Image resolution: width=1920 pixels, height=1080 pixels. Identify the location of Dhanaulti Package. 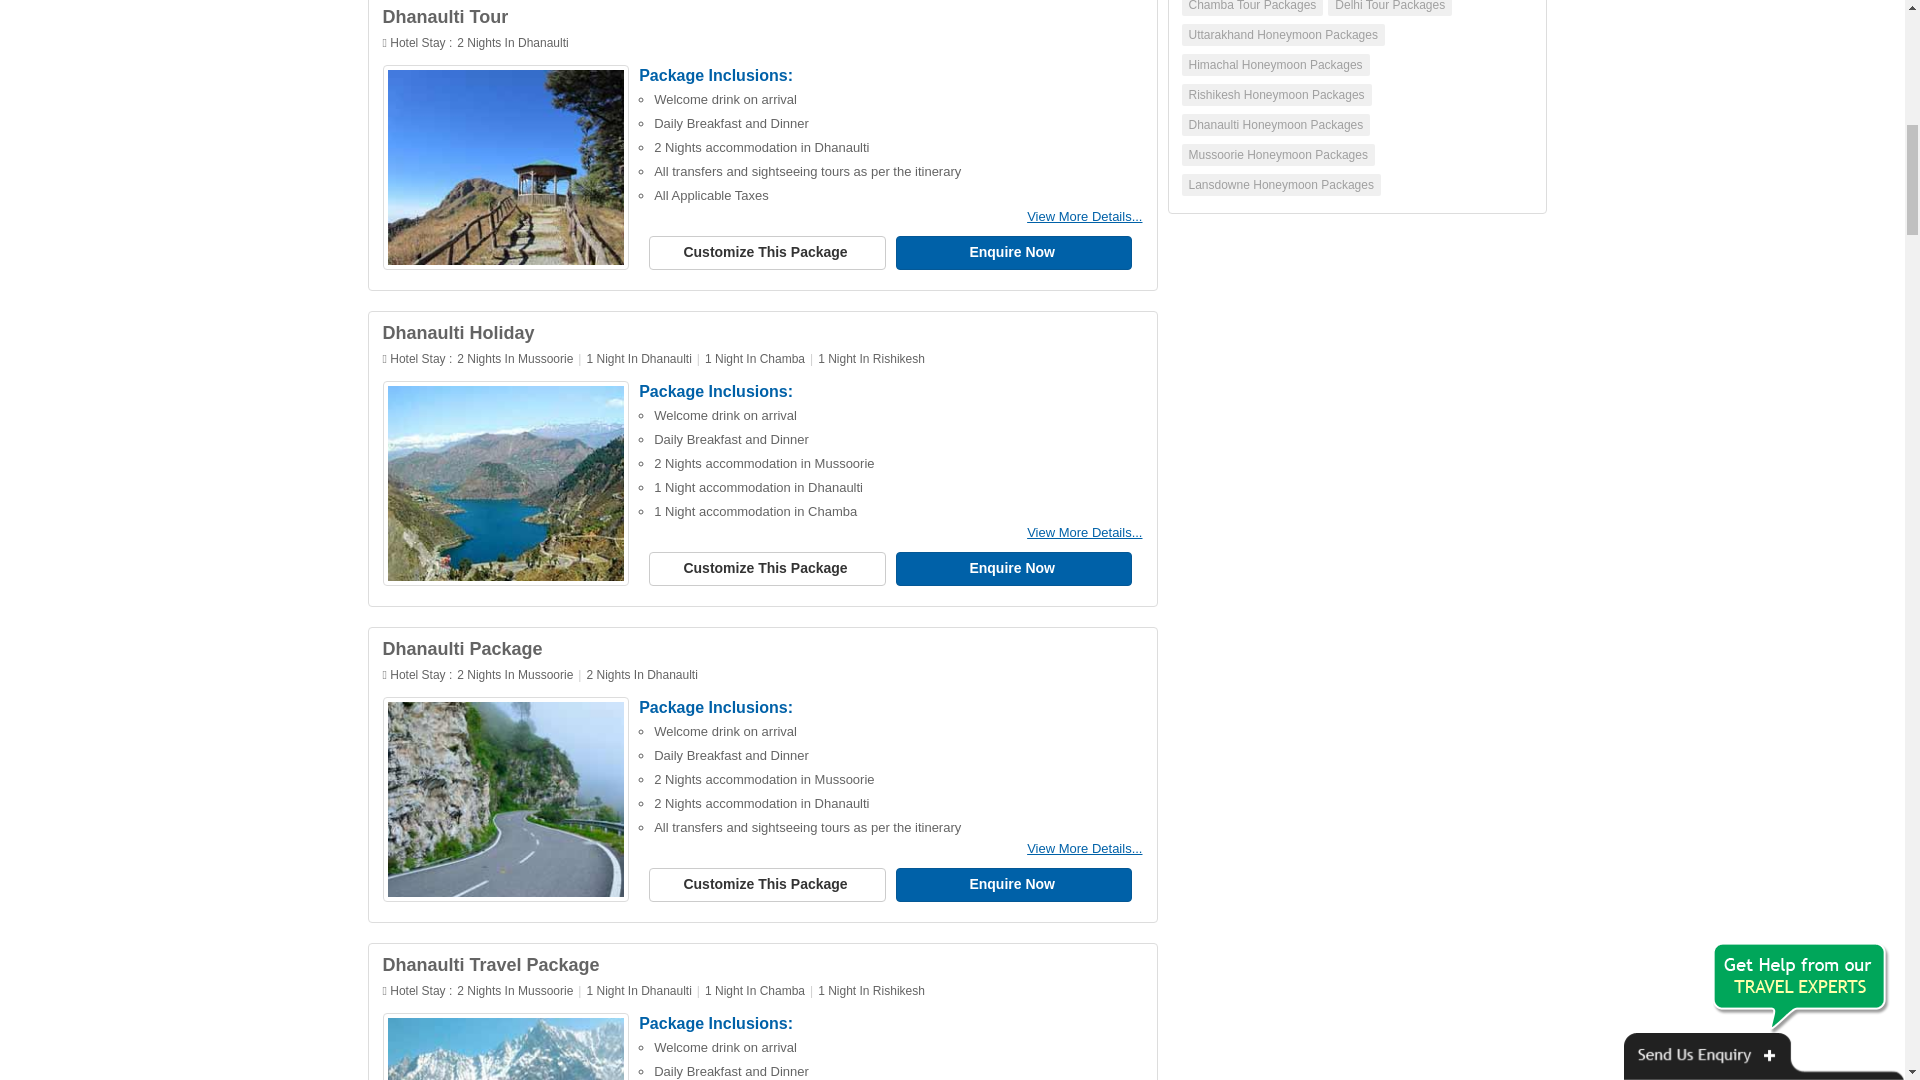
(462, 648).